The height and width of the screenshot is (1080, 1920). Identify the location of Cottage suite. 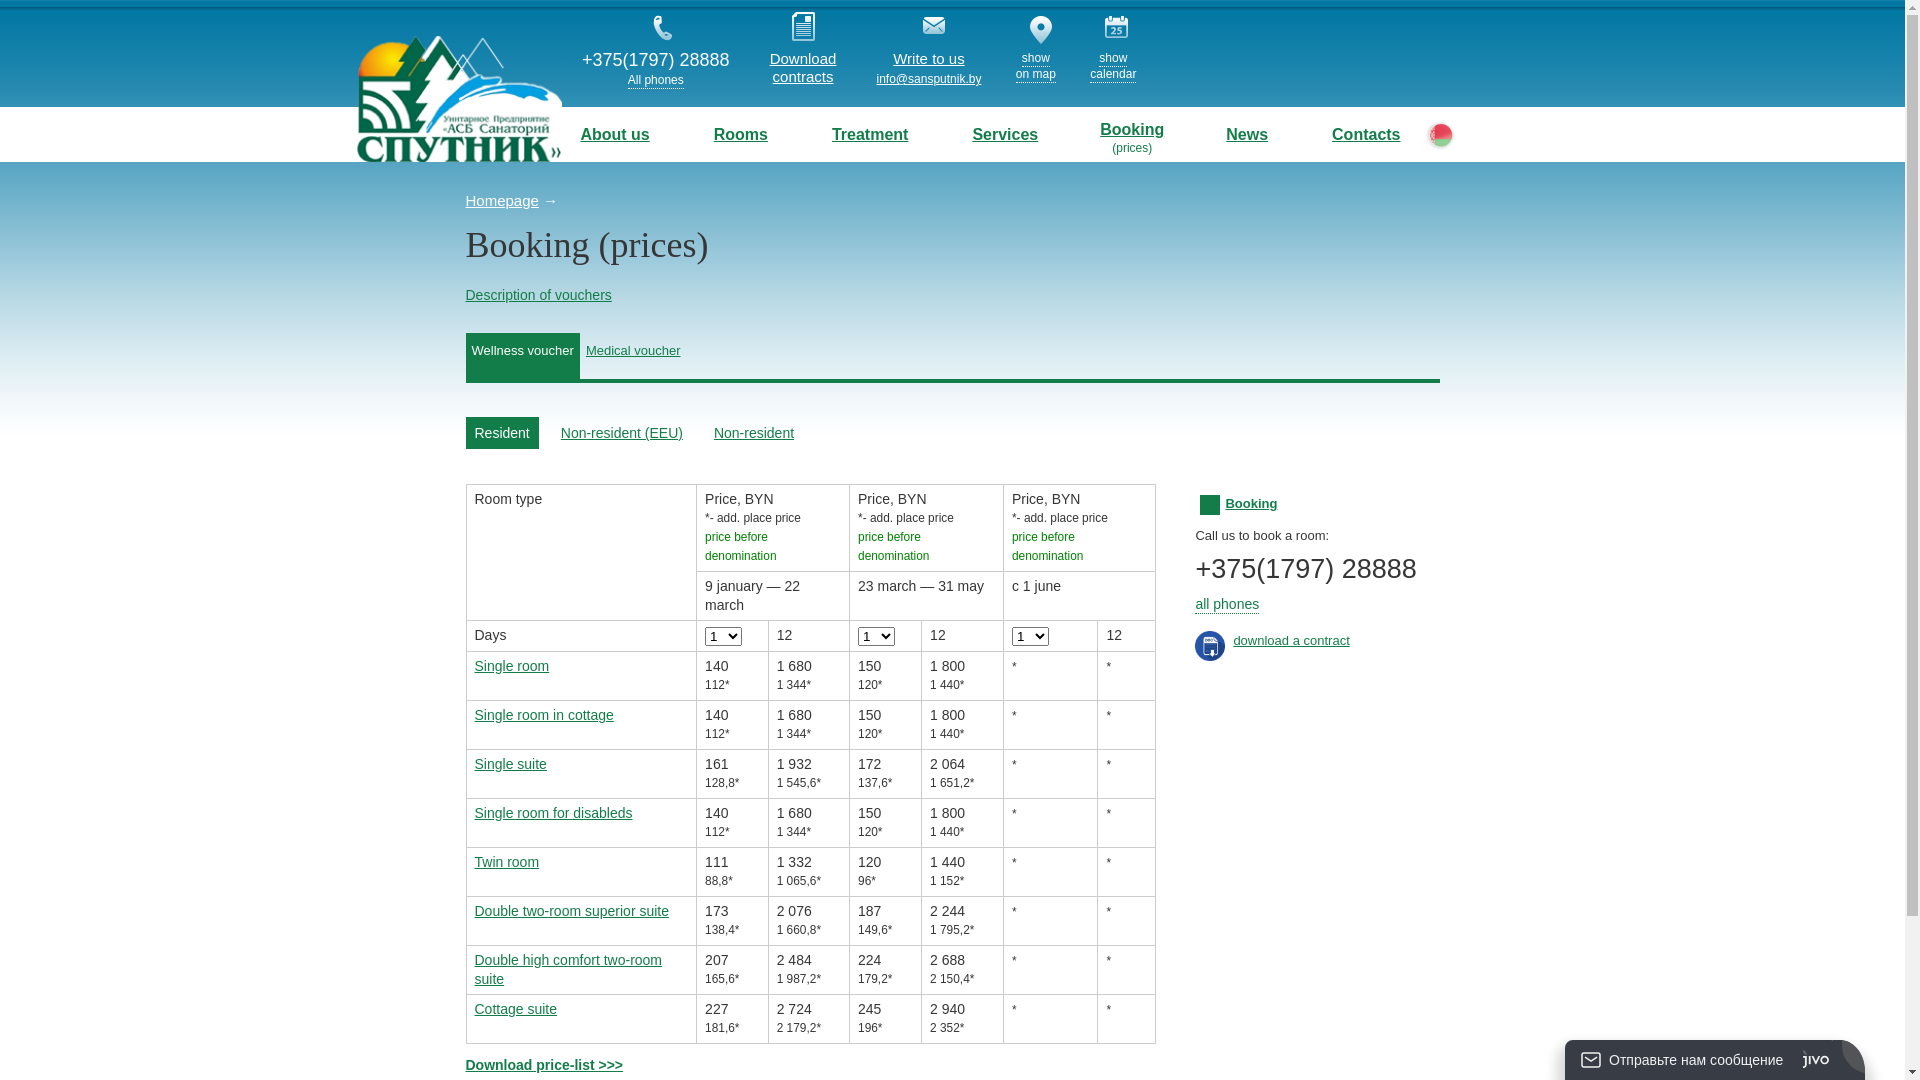
(516, 1009).